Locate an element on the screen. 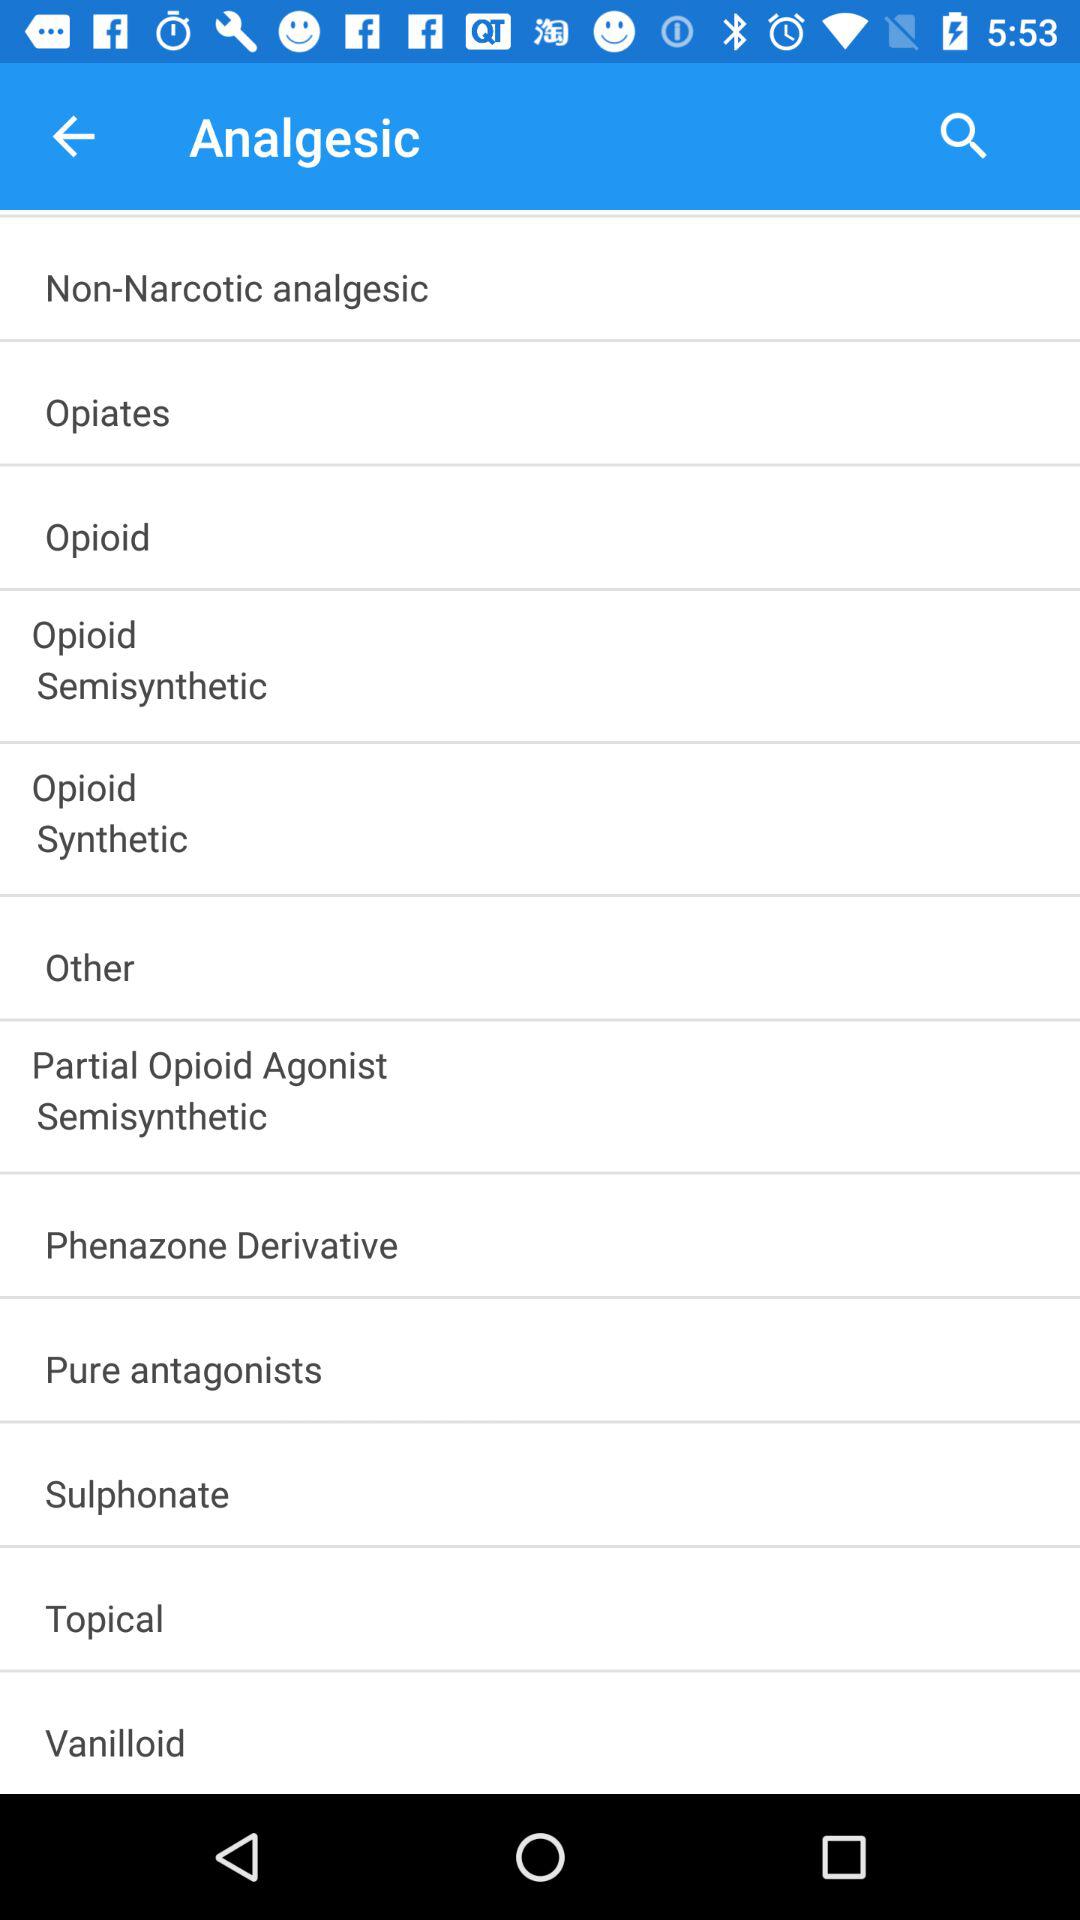  choose the item to the right of analgesic is located at coordinates (964, 136).